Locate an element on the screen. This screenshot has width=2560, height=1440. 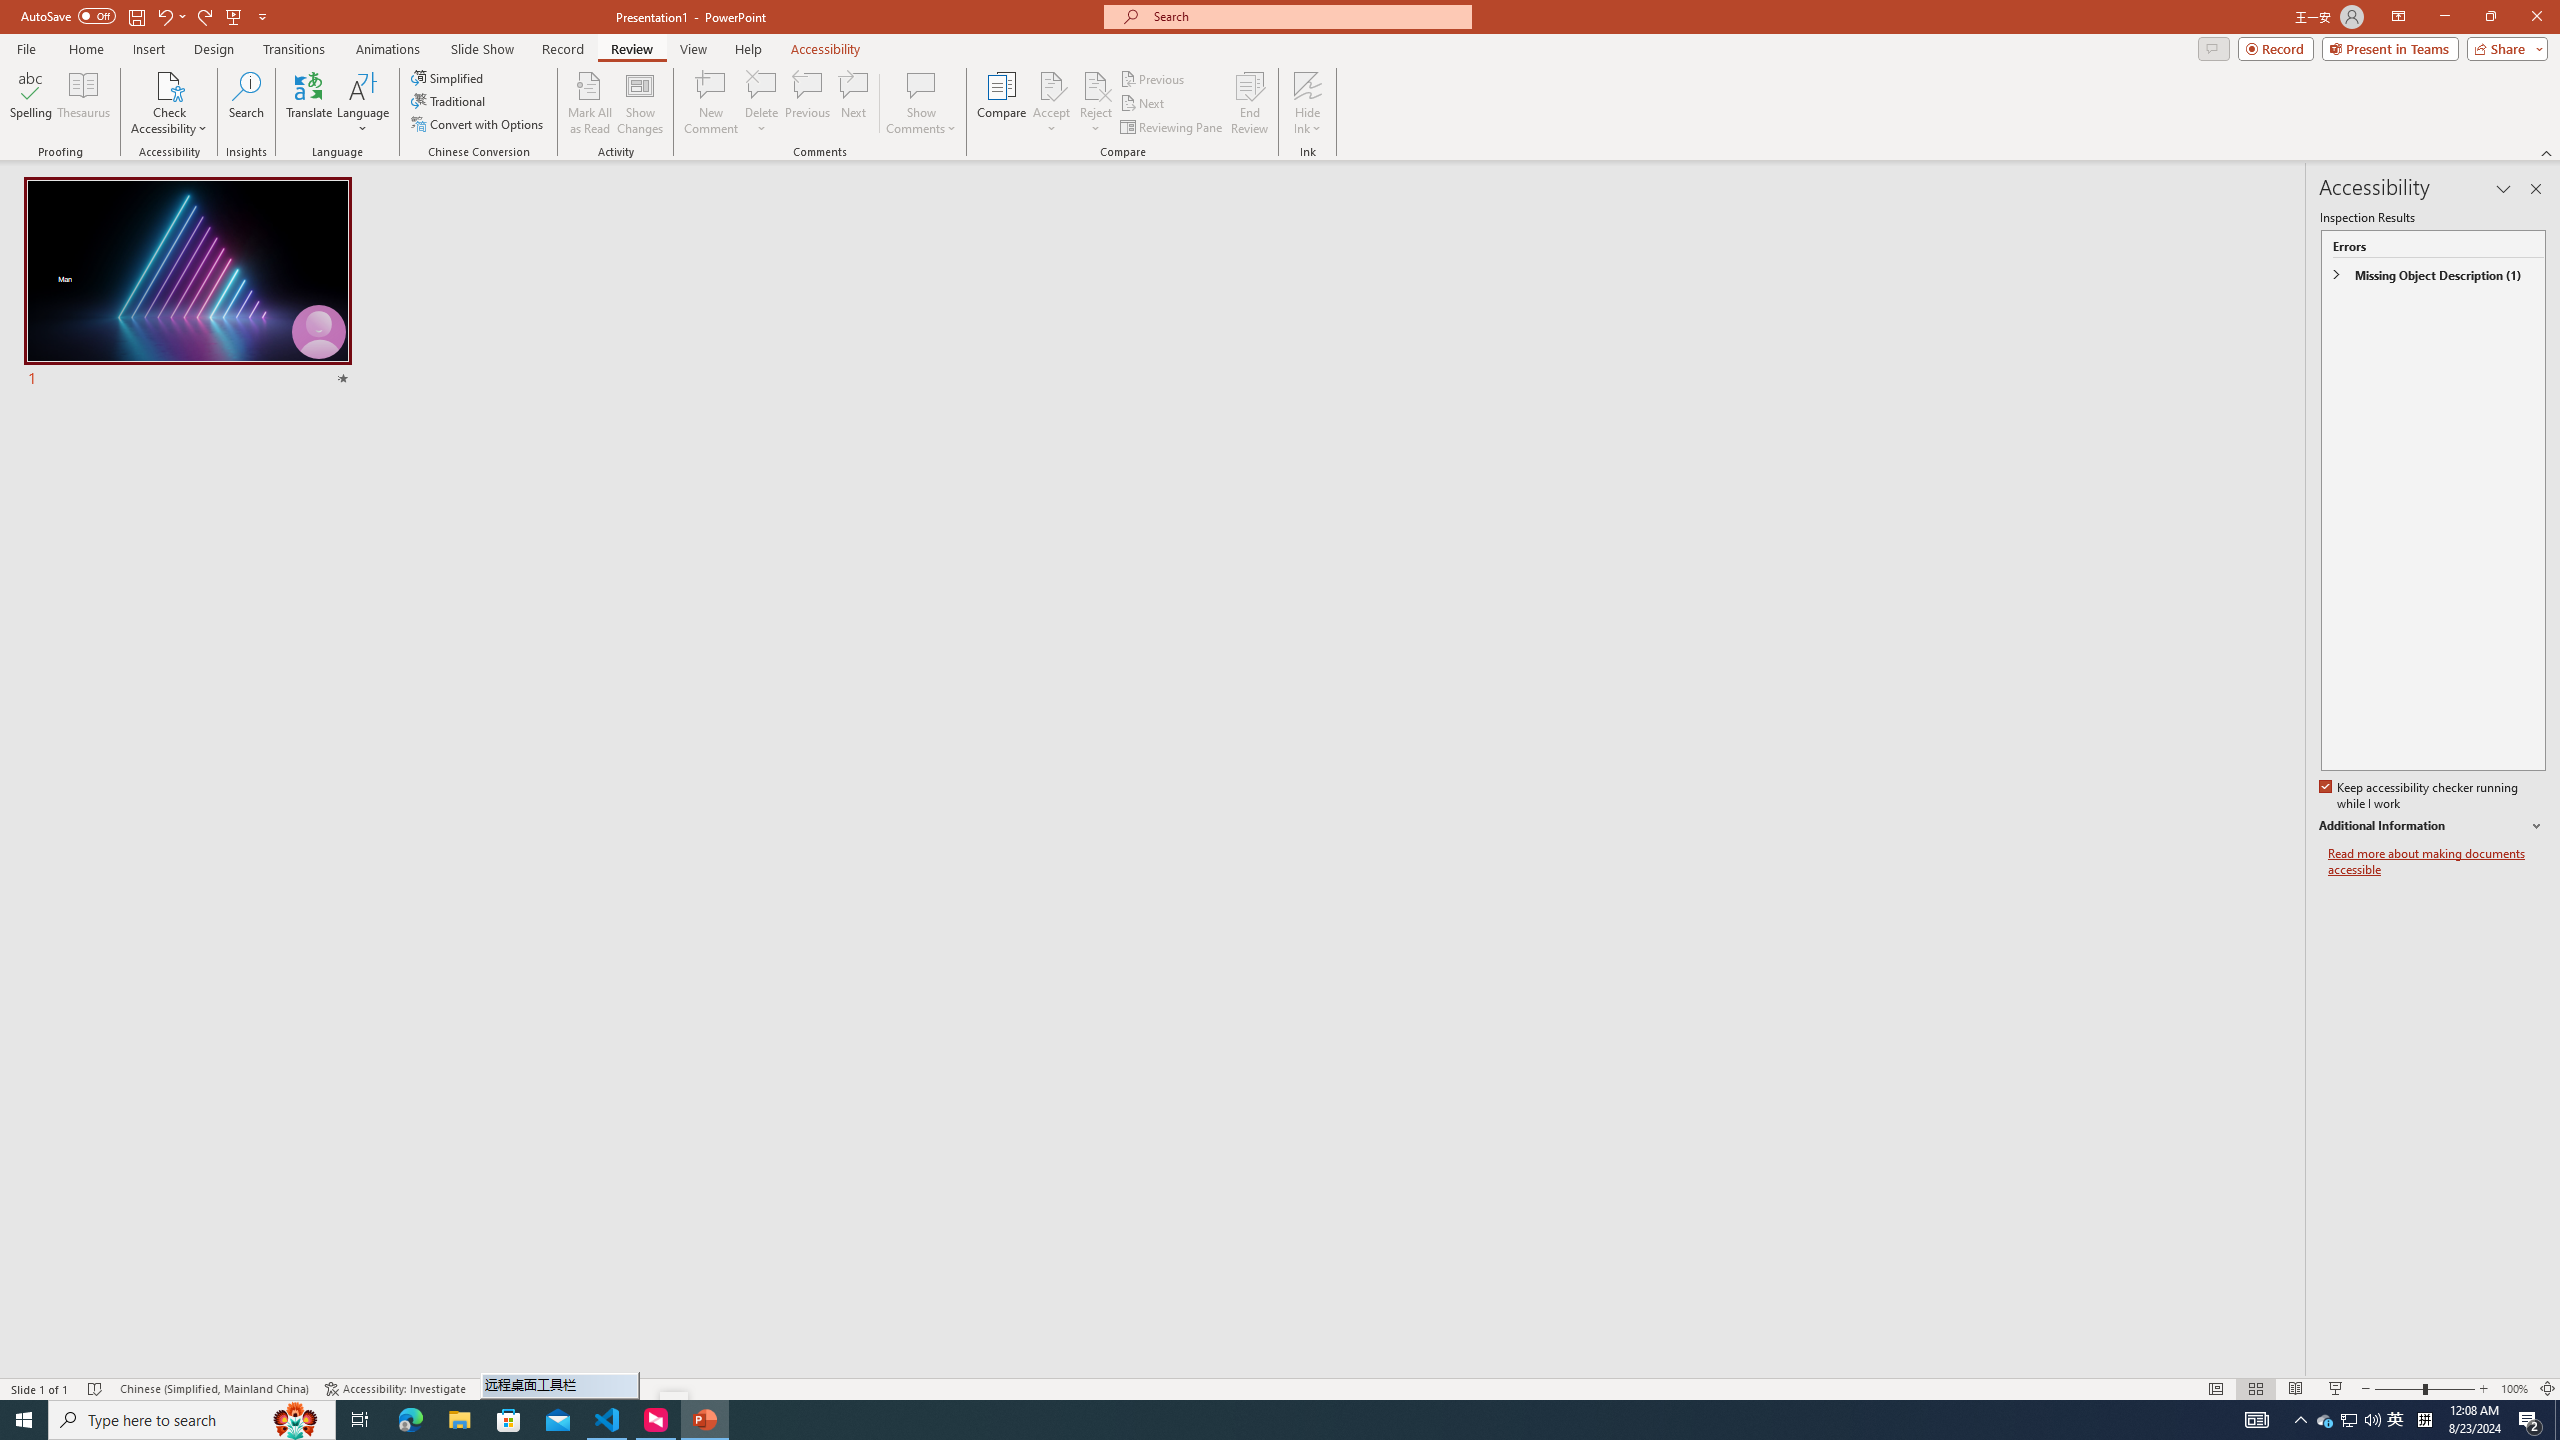
Show Comments is located at coordinates (922, 103).